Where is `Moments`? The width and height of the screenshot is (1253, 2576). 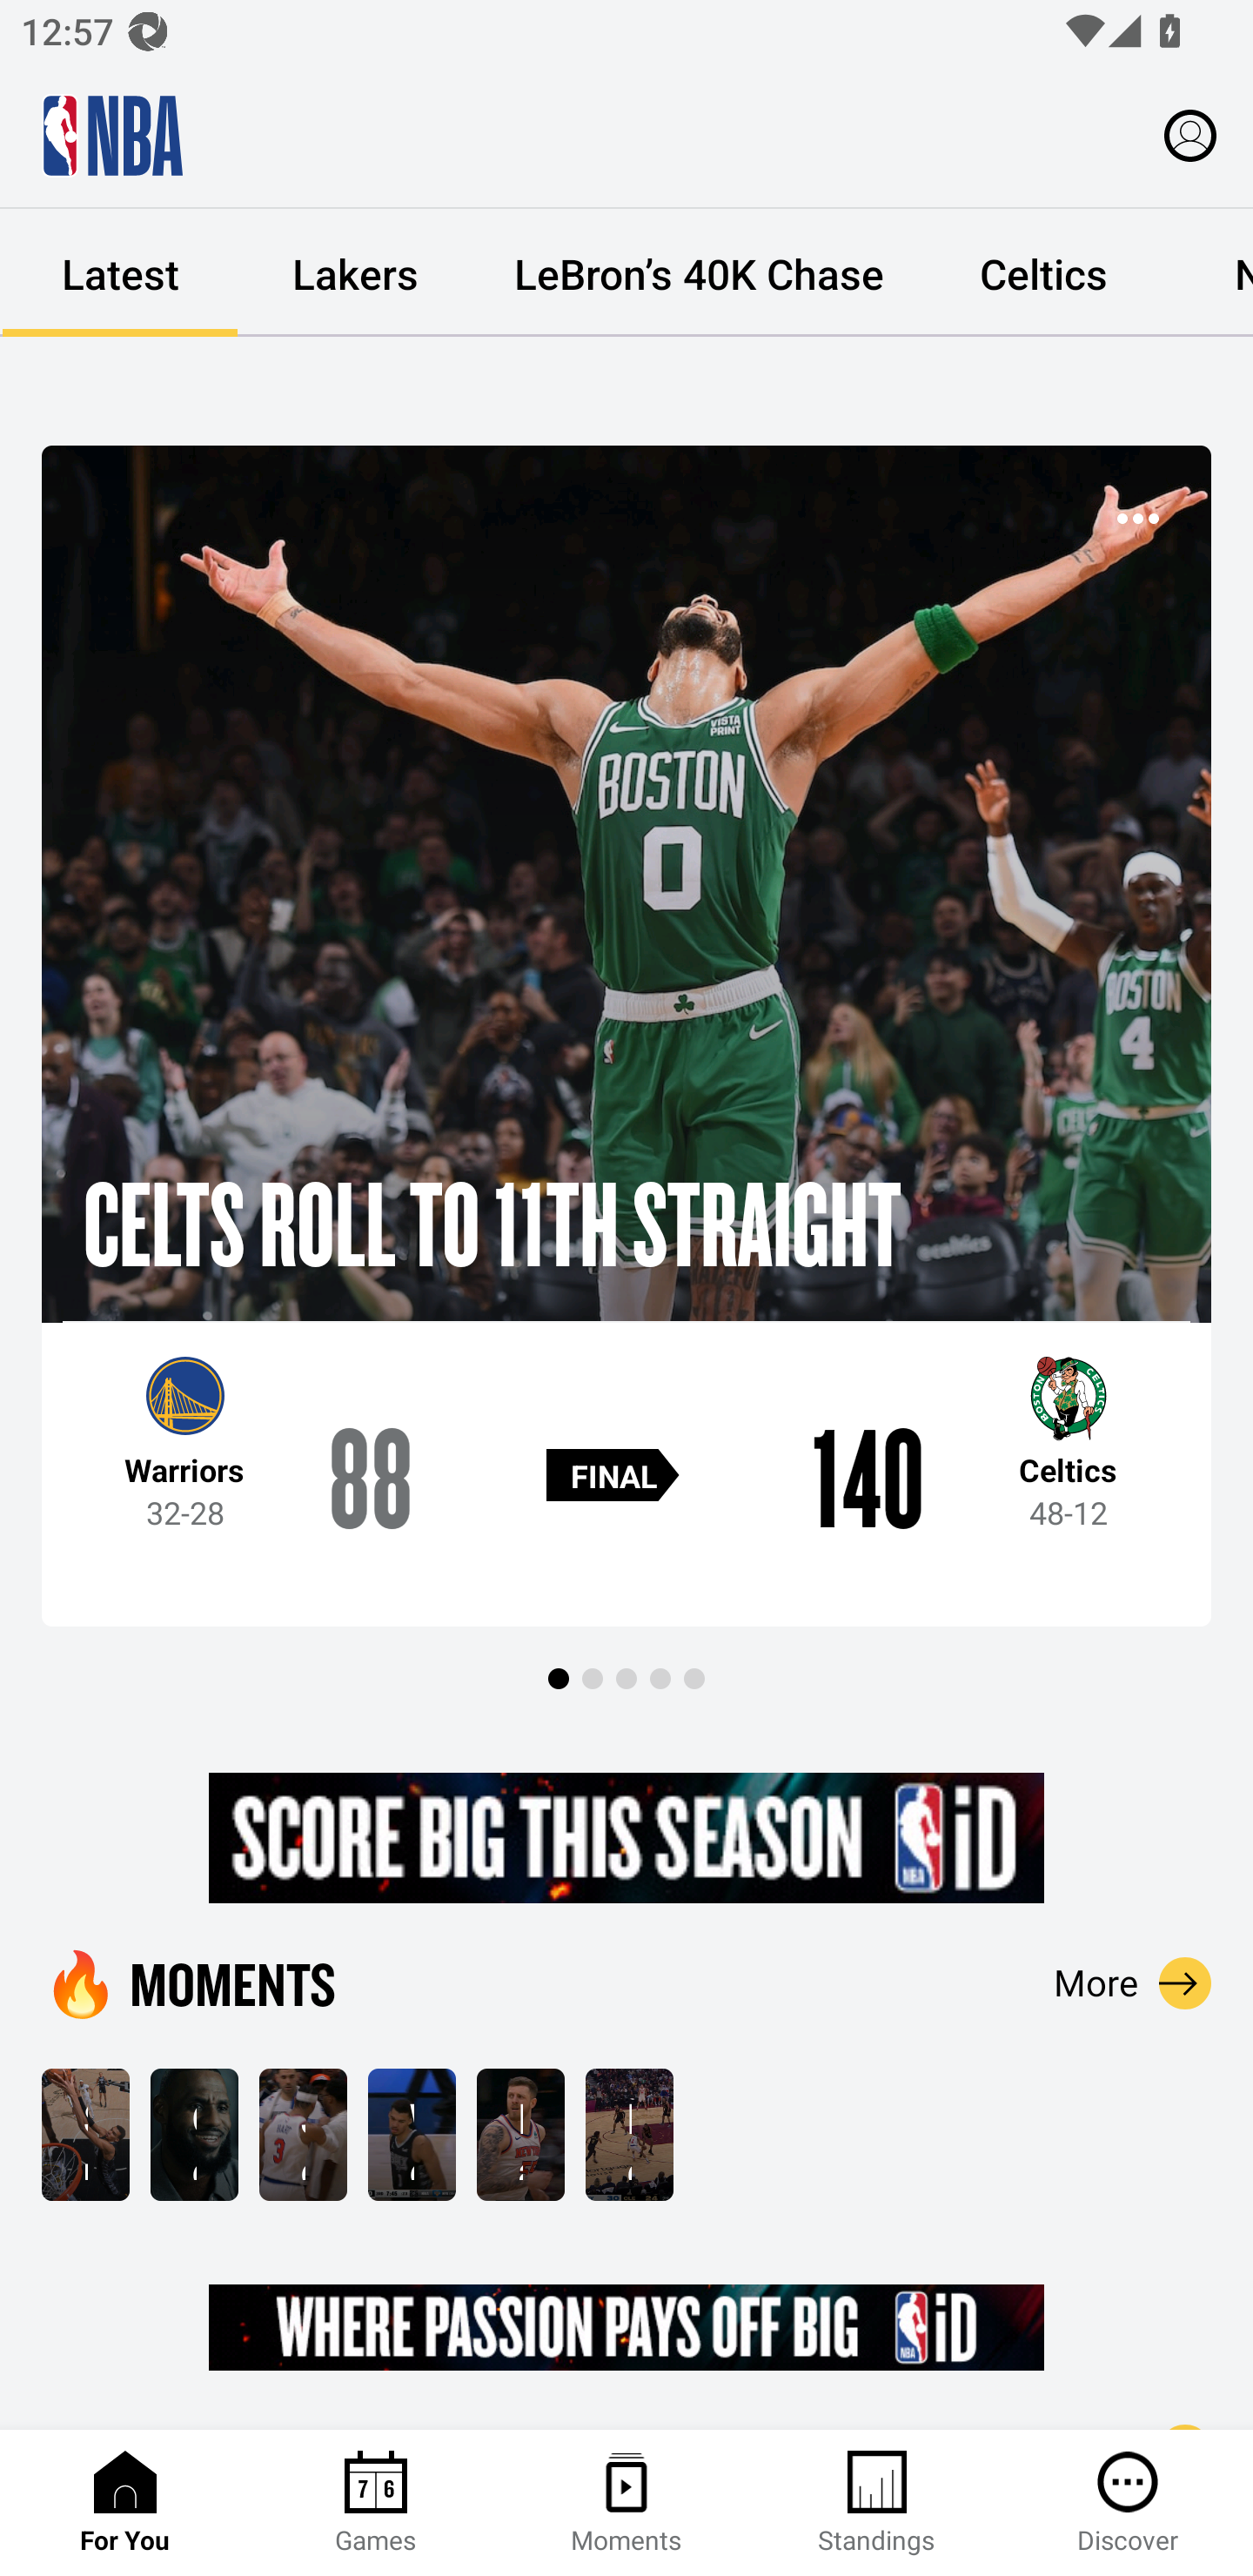 Moments is located at coordinates (626, 2503).